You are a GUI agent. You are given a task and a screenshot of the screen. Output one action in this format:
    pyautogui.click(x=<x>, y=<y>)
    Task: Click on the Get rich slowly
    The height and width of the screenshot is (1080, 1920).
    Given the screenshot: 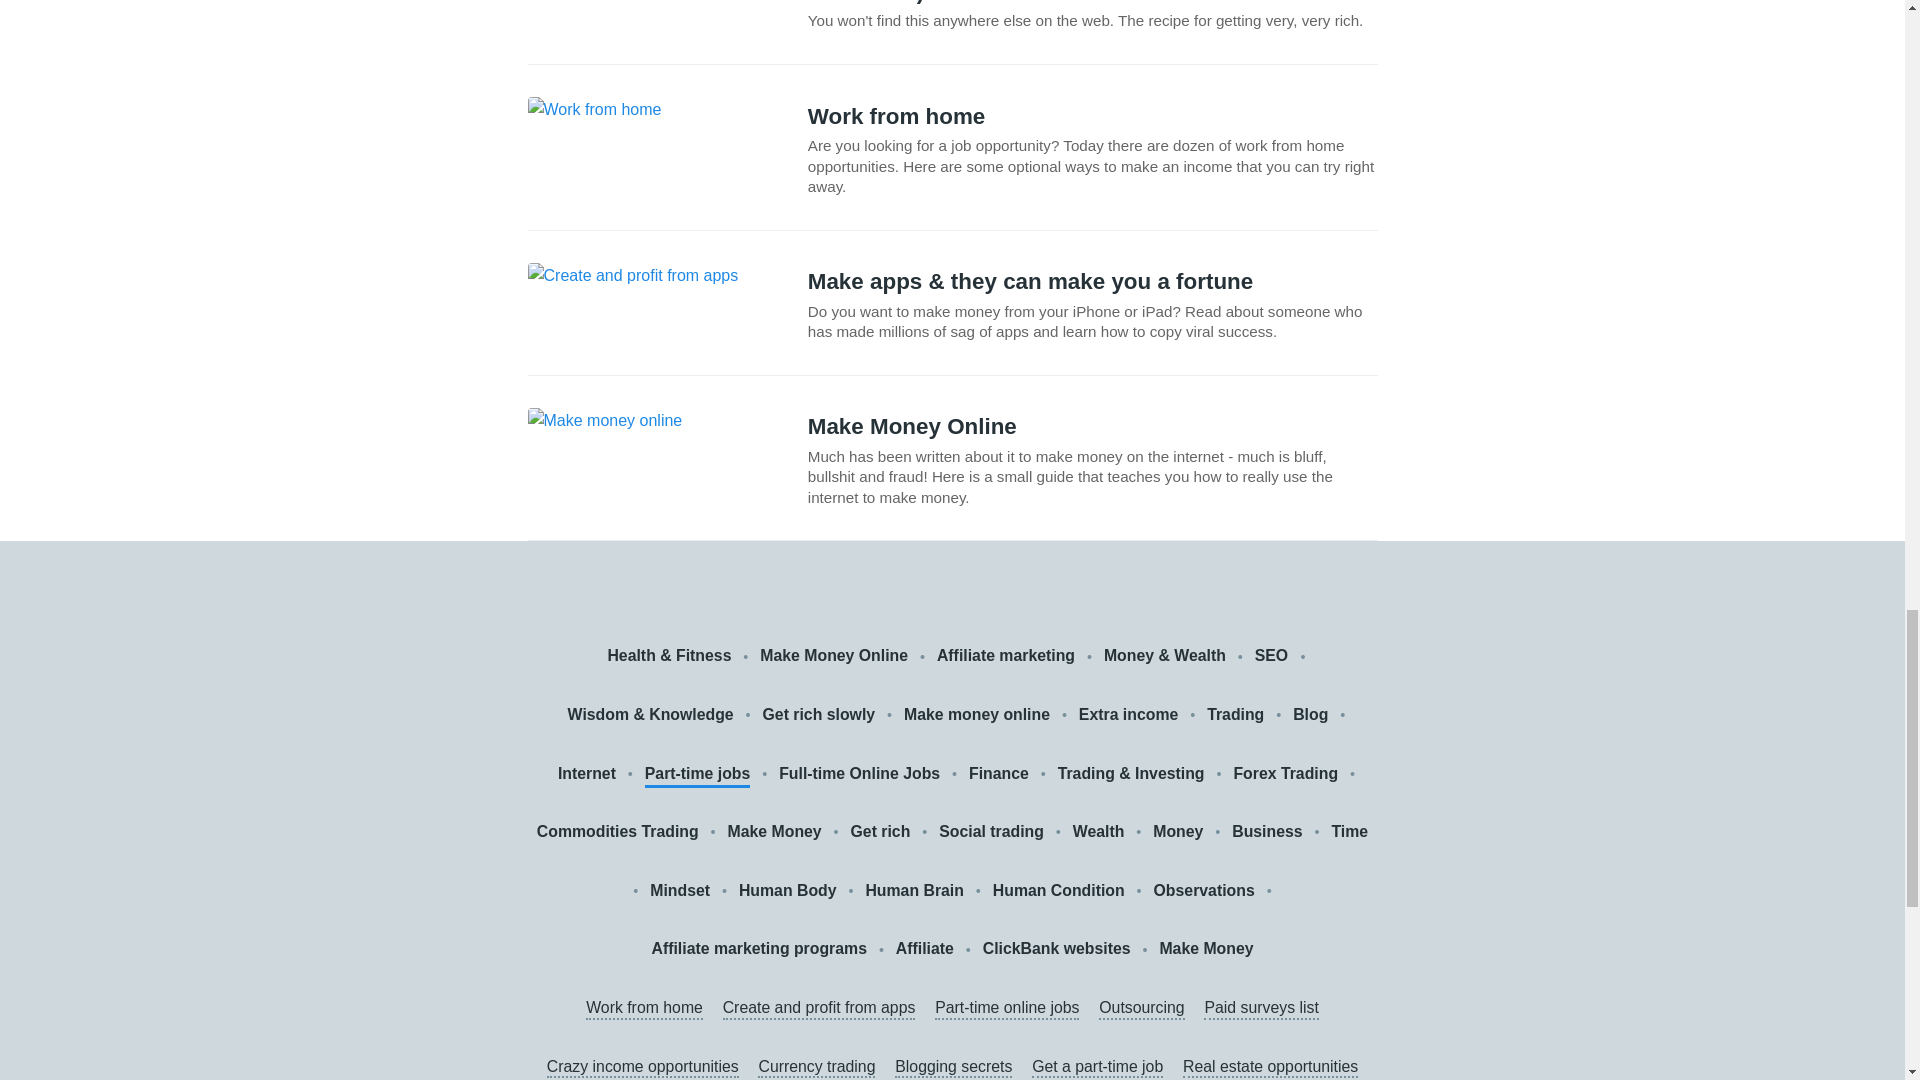 What is the action you would take?
    pyautogui.click(x=818, y=715)
    